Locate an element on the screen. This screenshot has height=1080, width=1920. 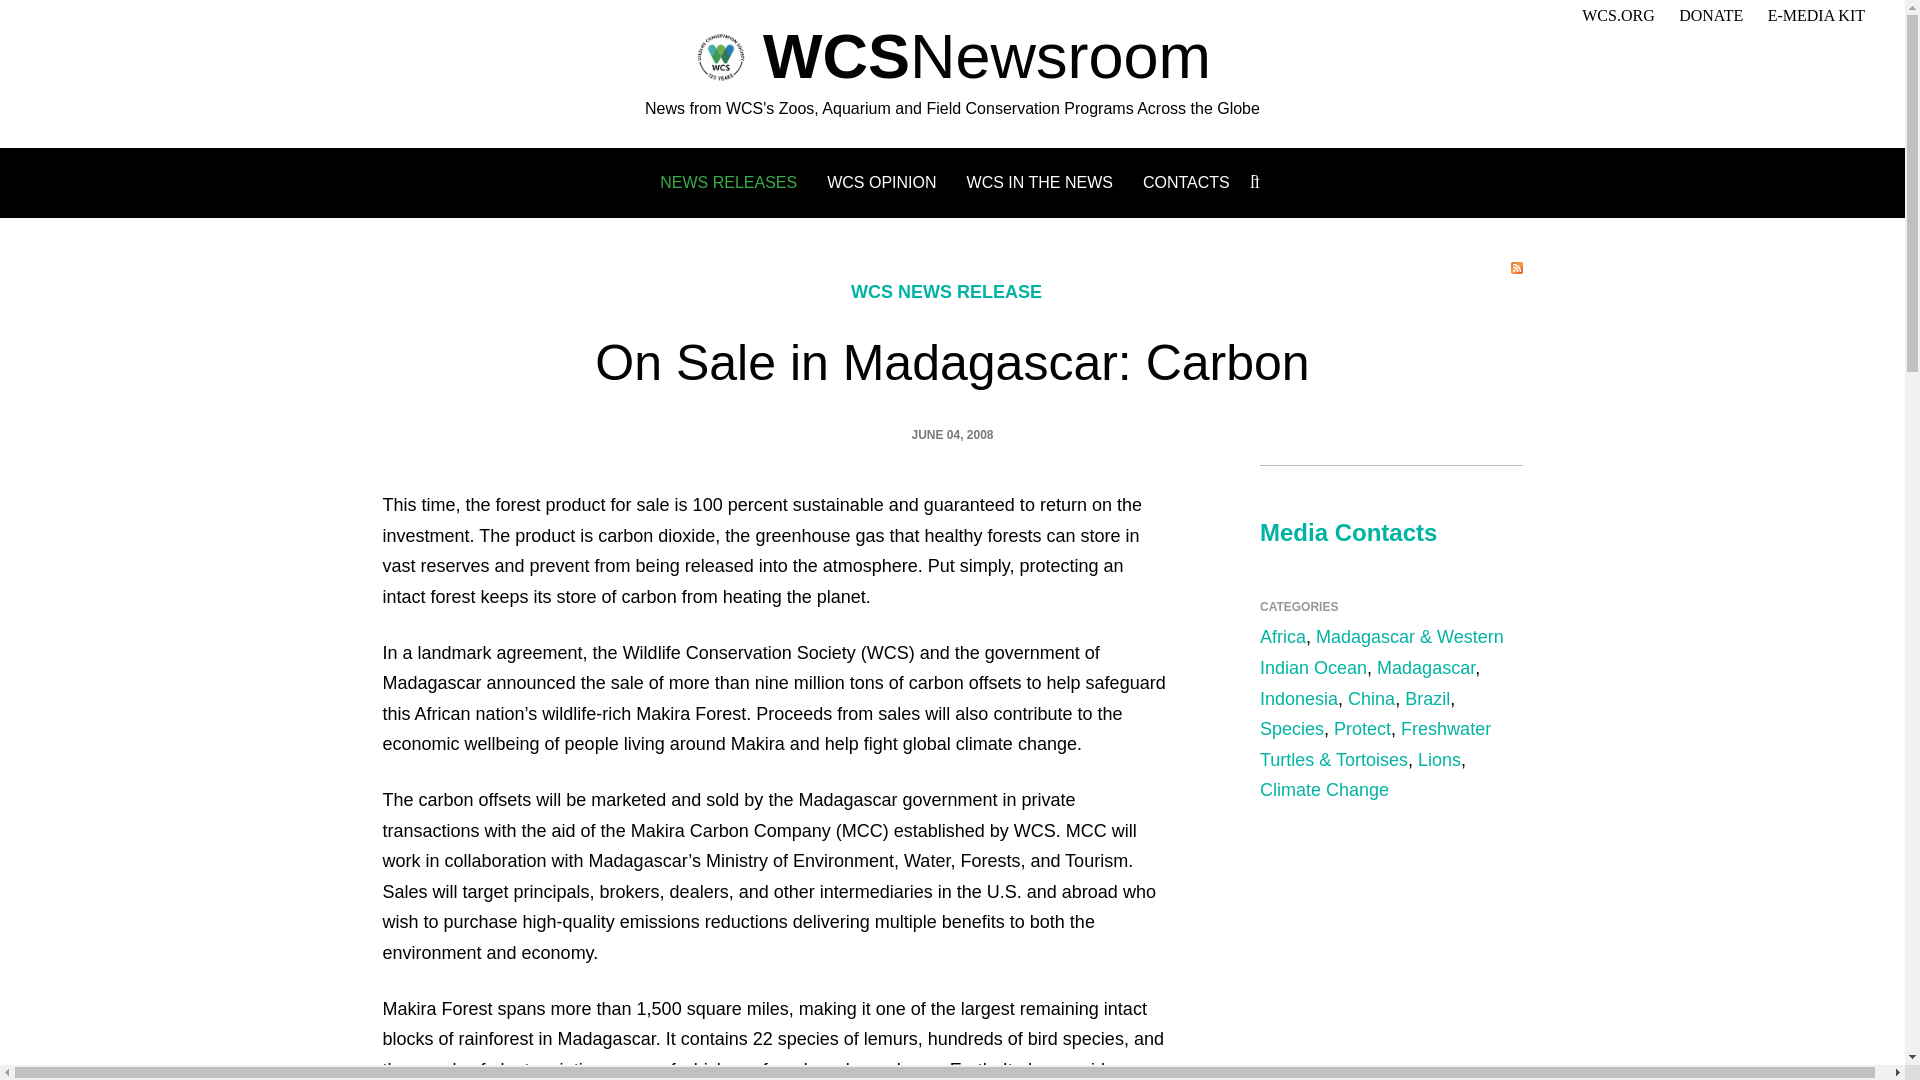
Madagascar is located at coordinates (1425, 668).